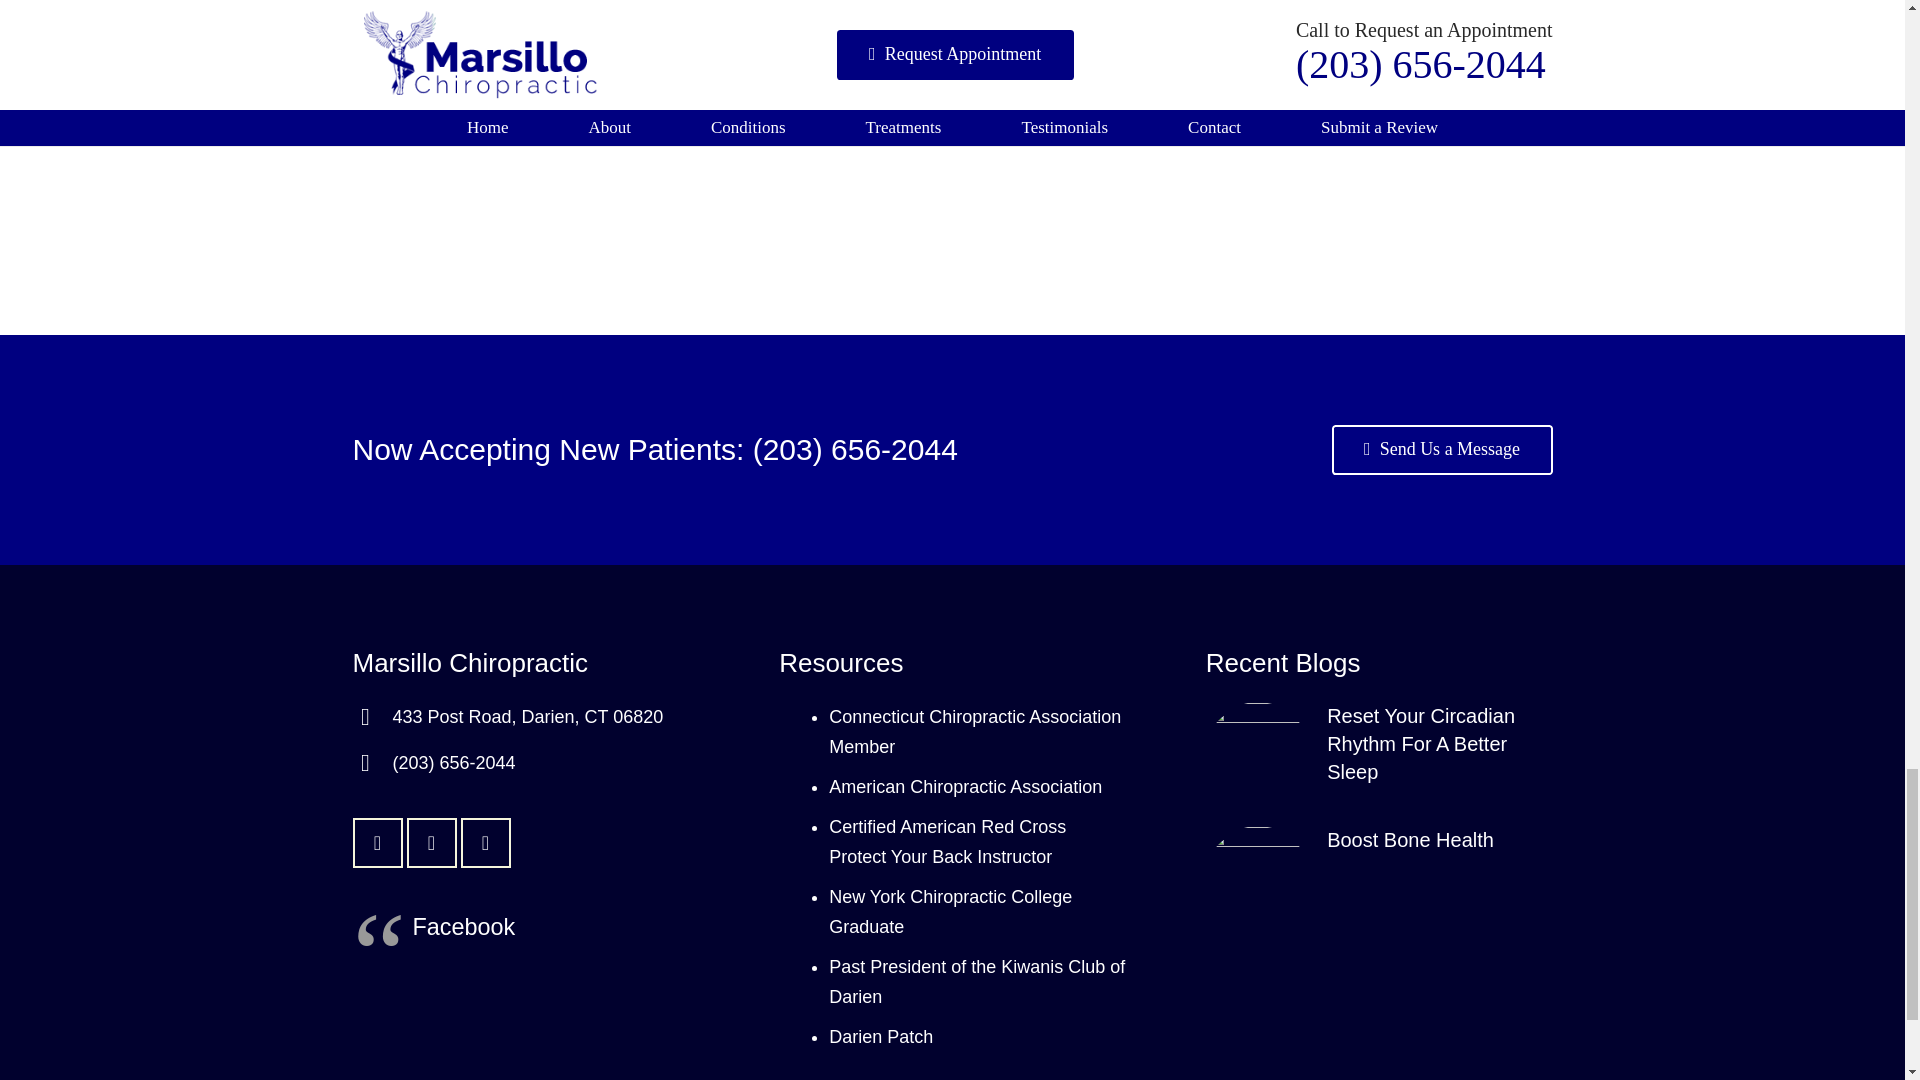 The height and width of the screenshot is (1080, 1920). Describe the element at coordinates (430, 842) in the screenshot. I see `Facebook` at that location.